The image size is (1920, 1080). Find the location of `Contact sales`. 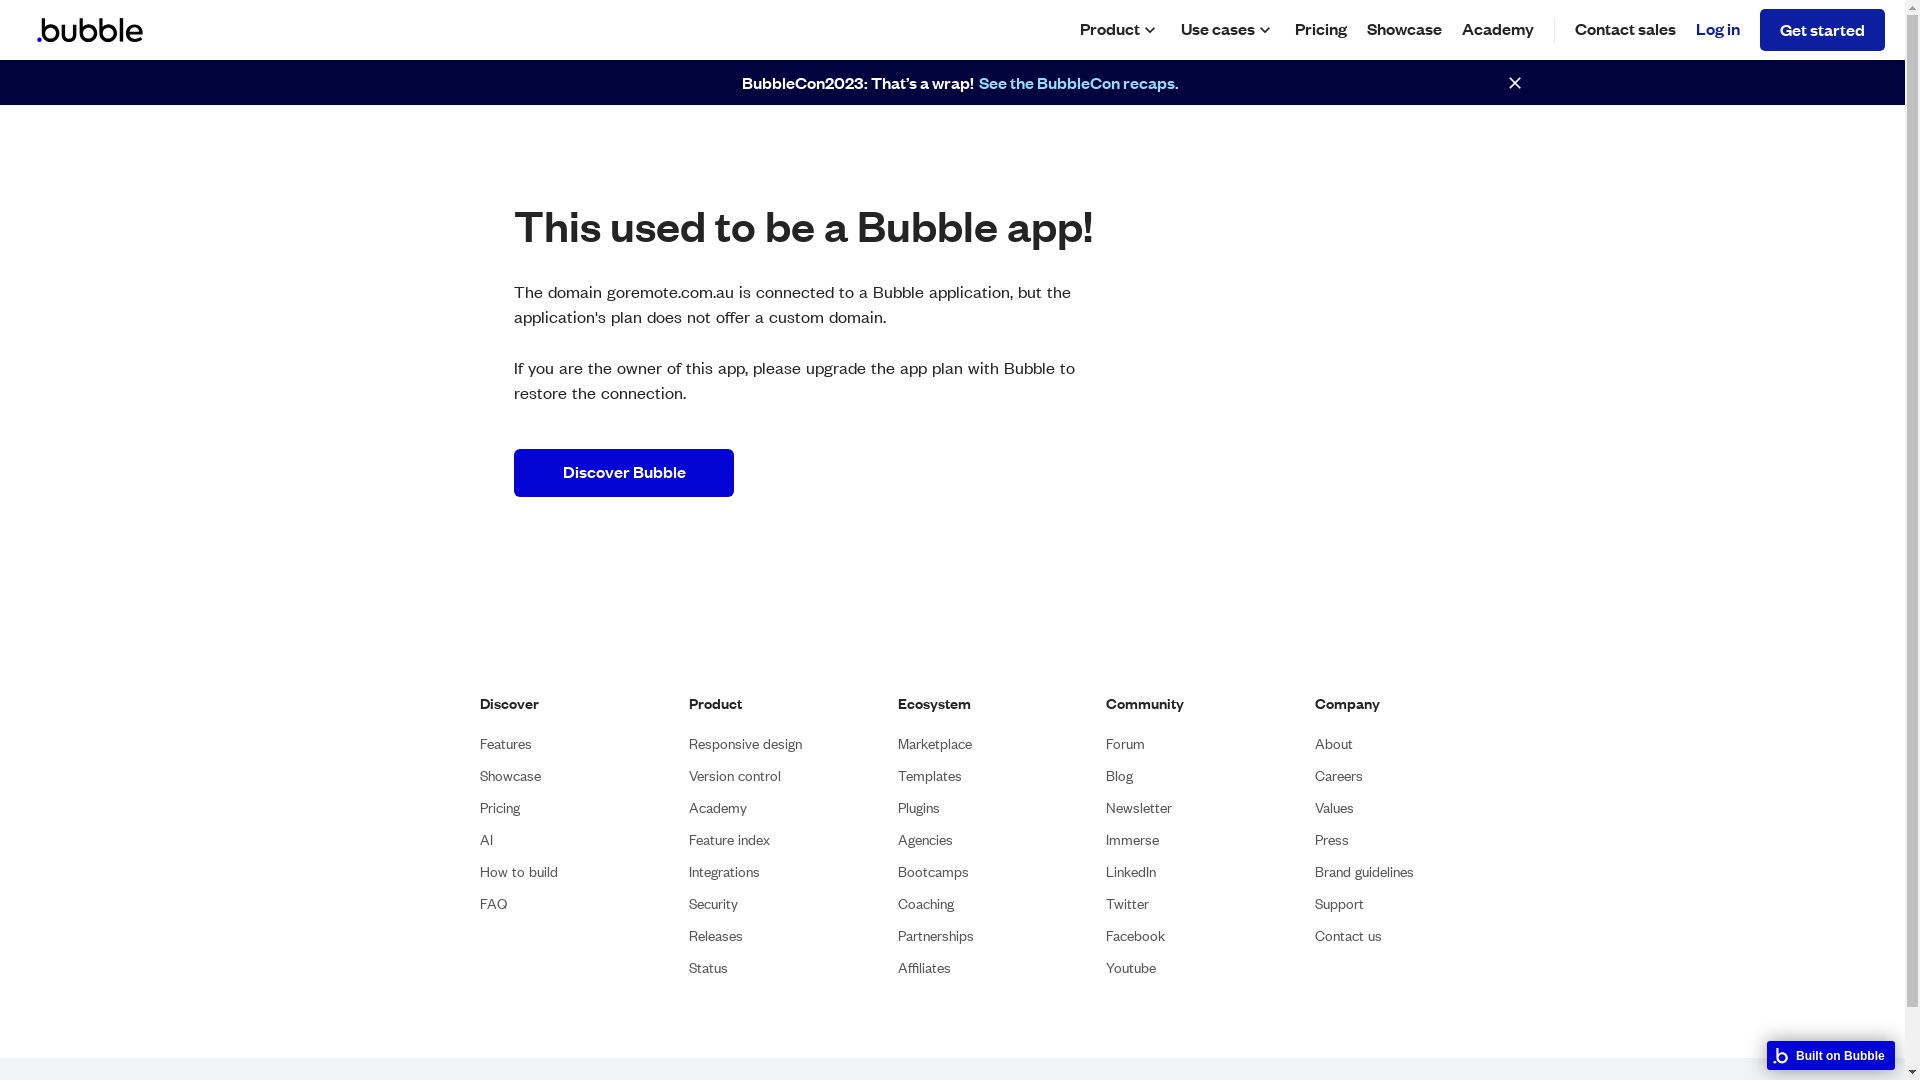

Contact sales is located at coordinates (1626, 30).